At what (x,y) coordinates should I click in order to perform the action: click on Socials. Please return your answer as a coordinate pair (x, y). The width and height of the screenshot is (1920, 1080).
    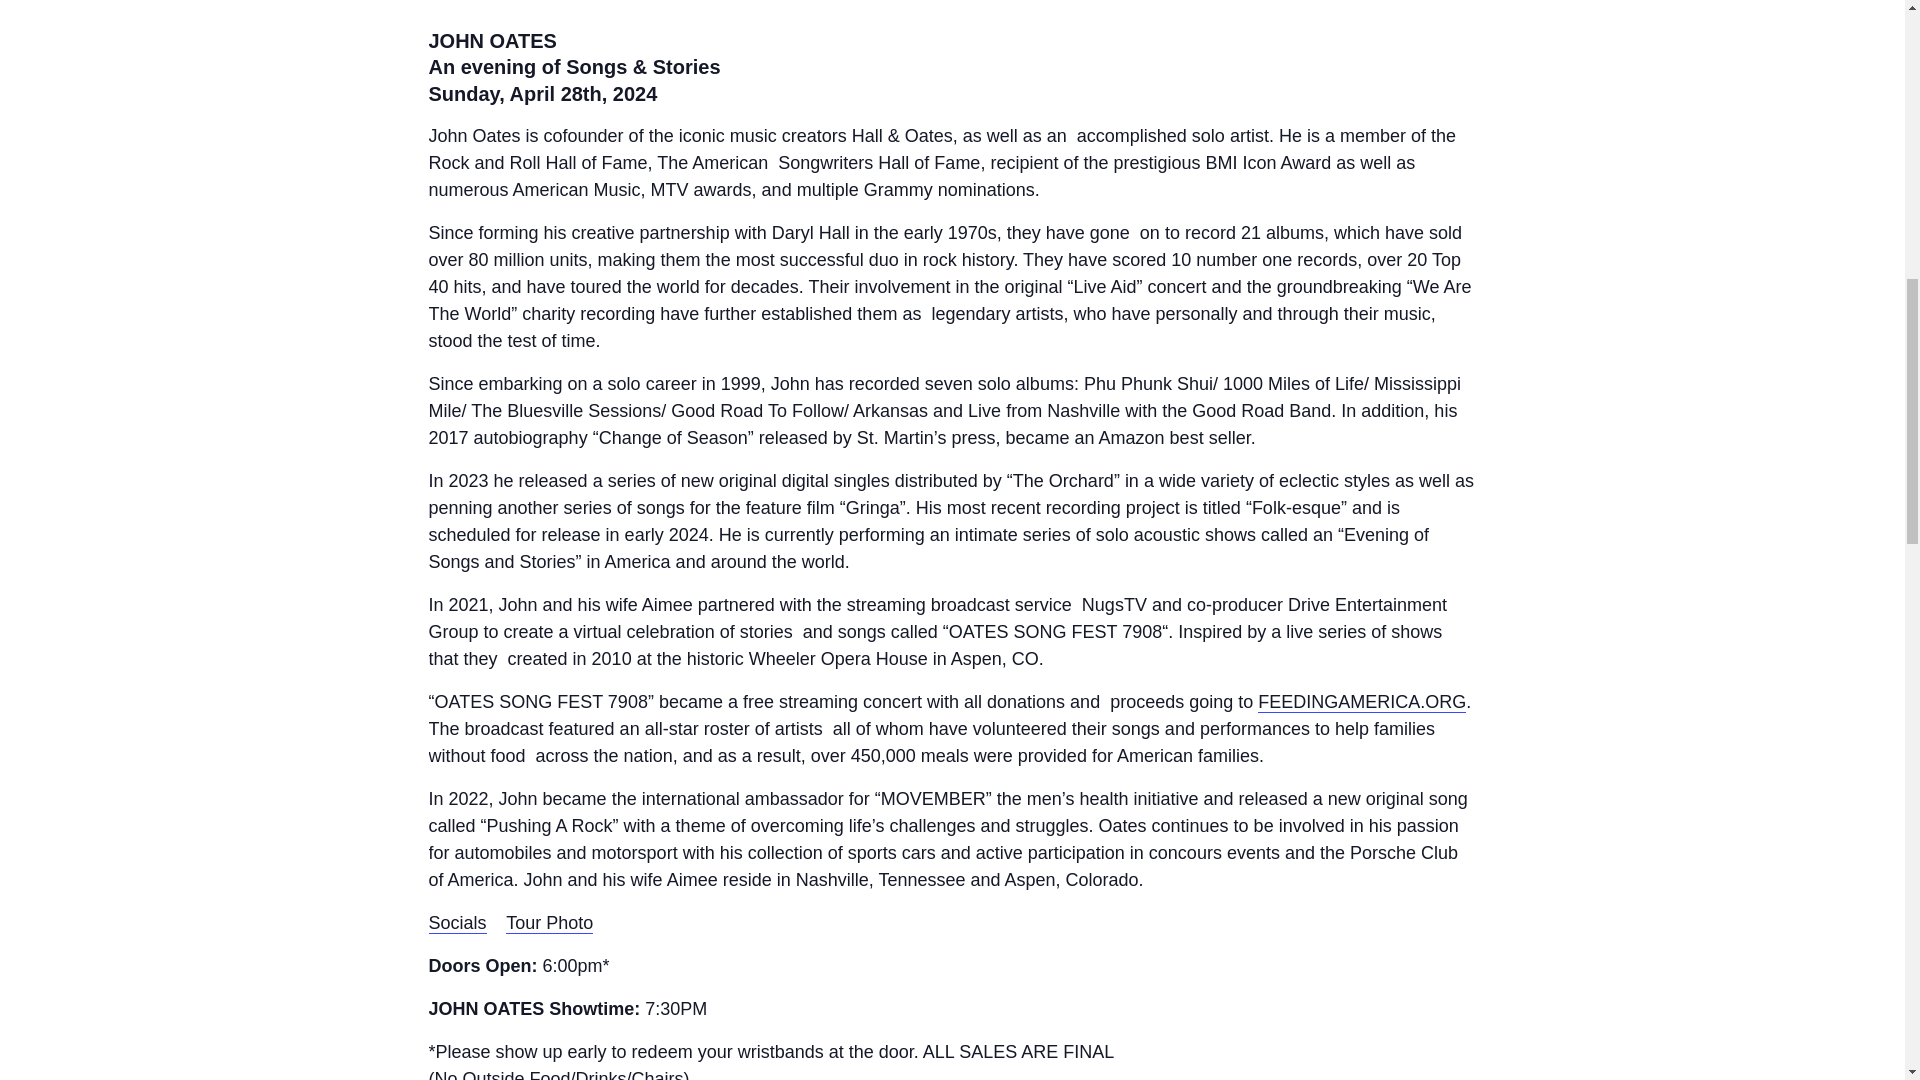
    Looking at the image, I should click on (456, 923).